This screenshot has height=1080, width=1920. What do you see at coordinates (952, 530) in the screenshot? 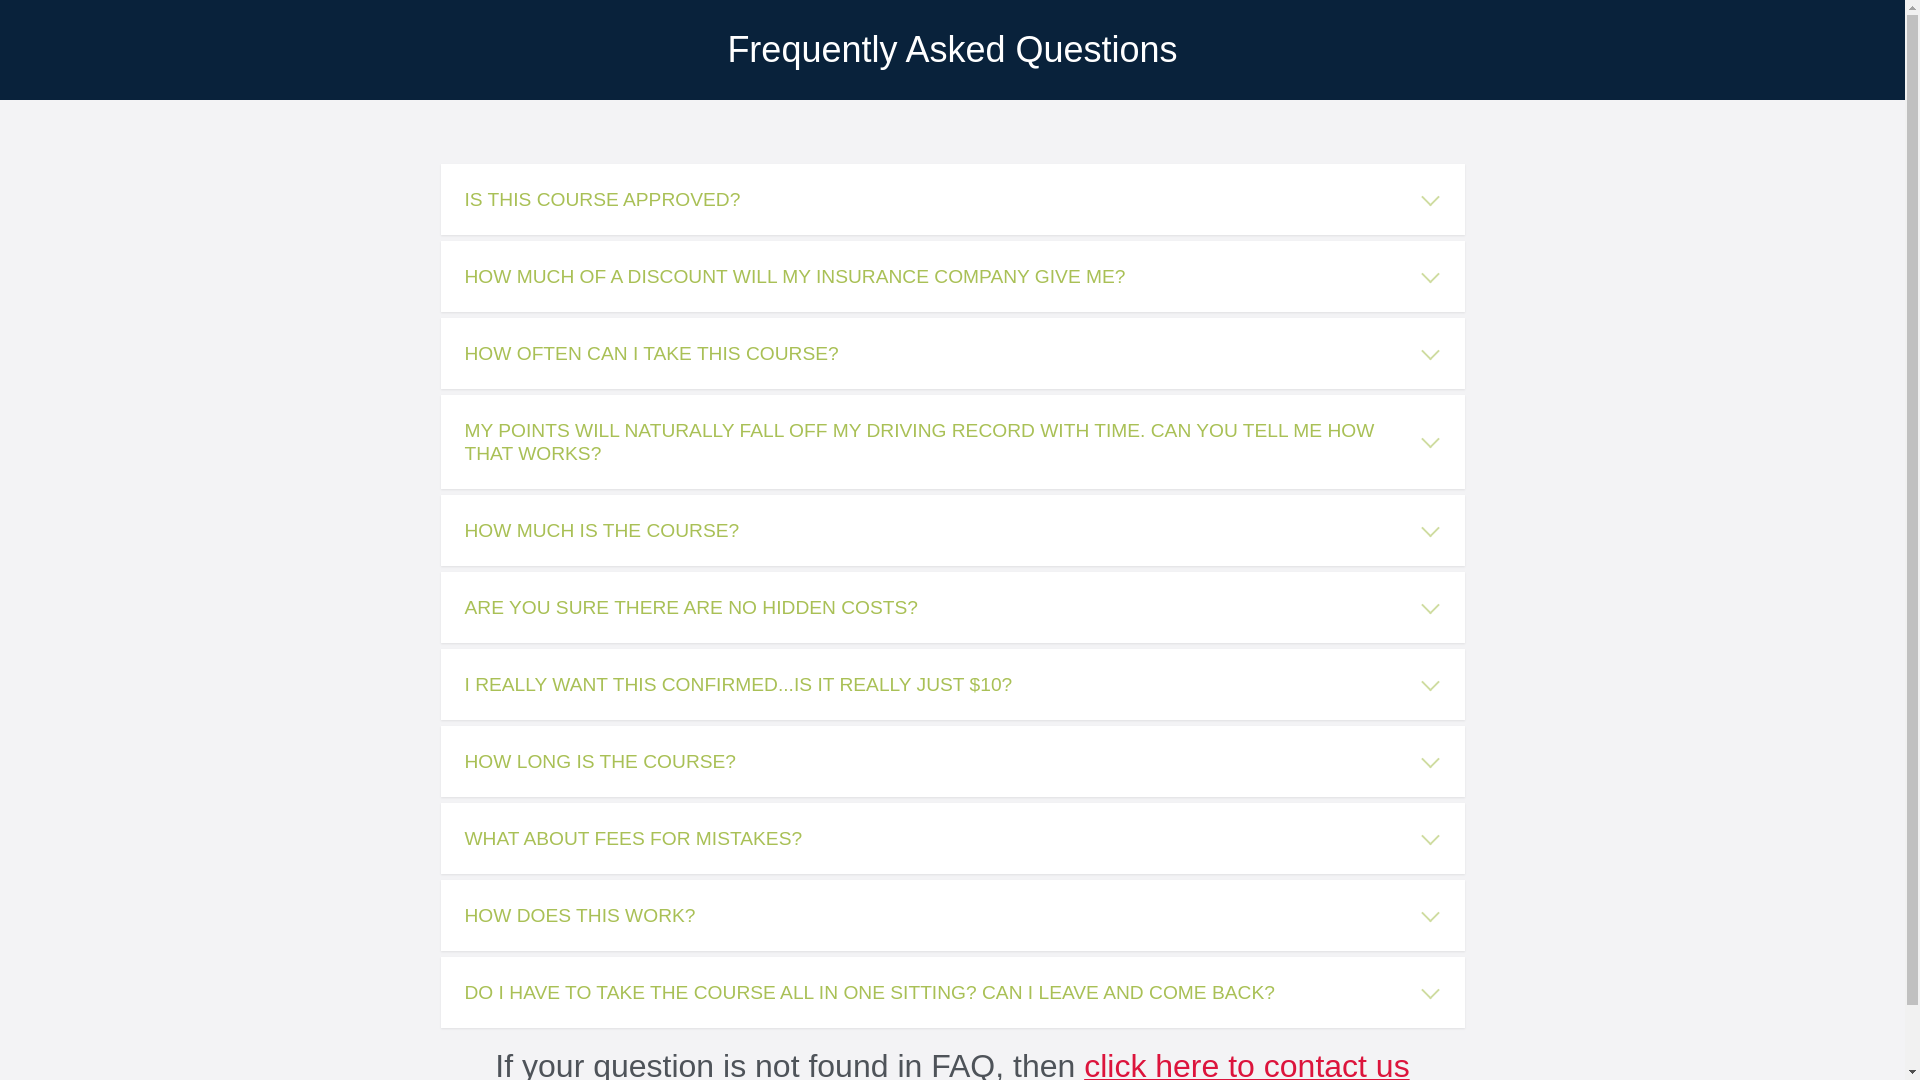
I see `HOW MUCH IS THE COURSE?` at bounding box center [952, 530].